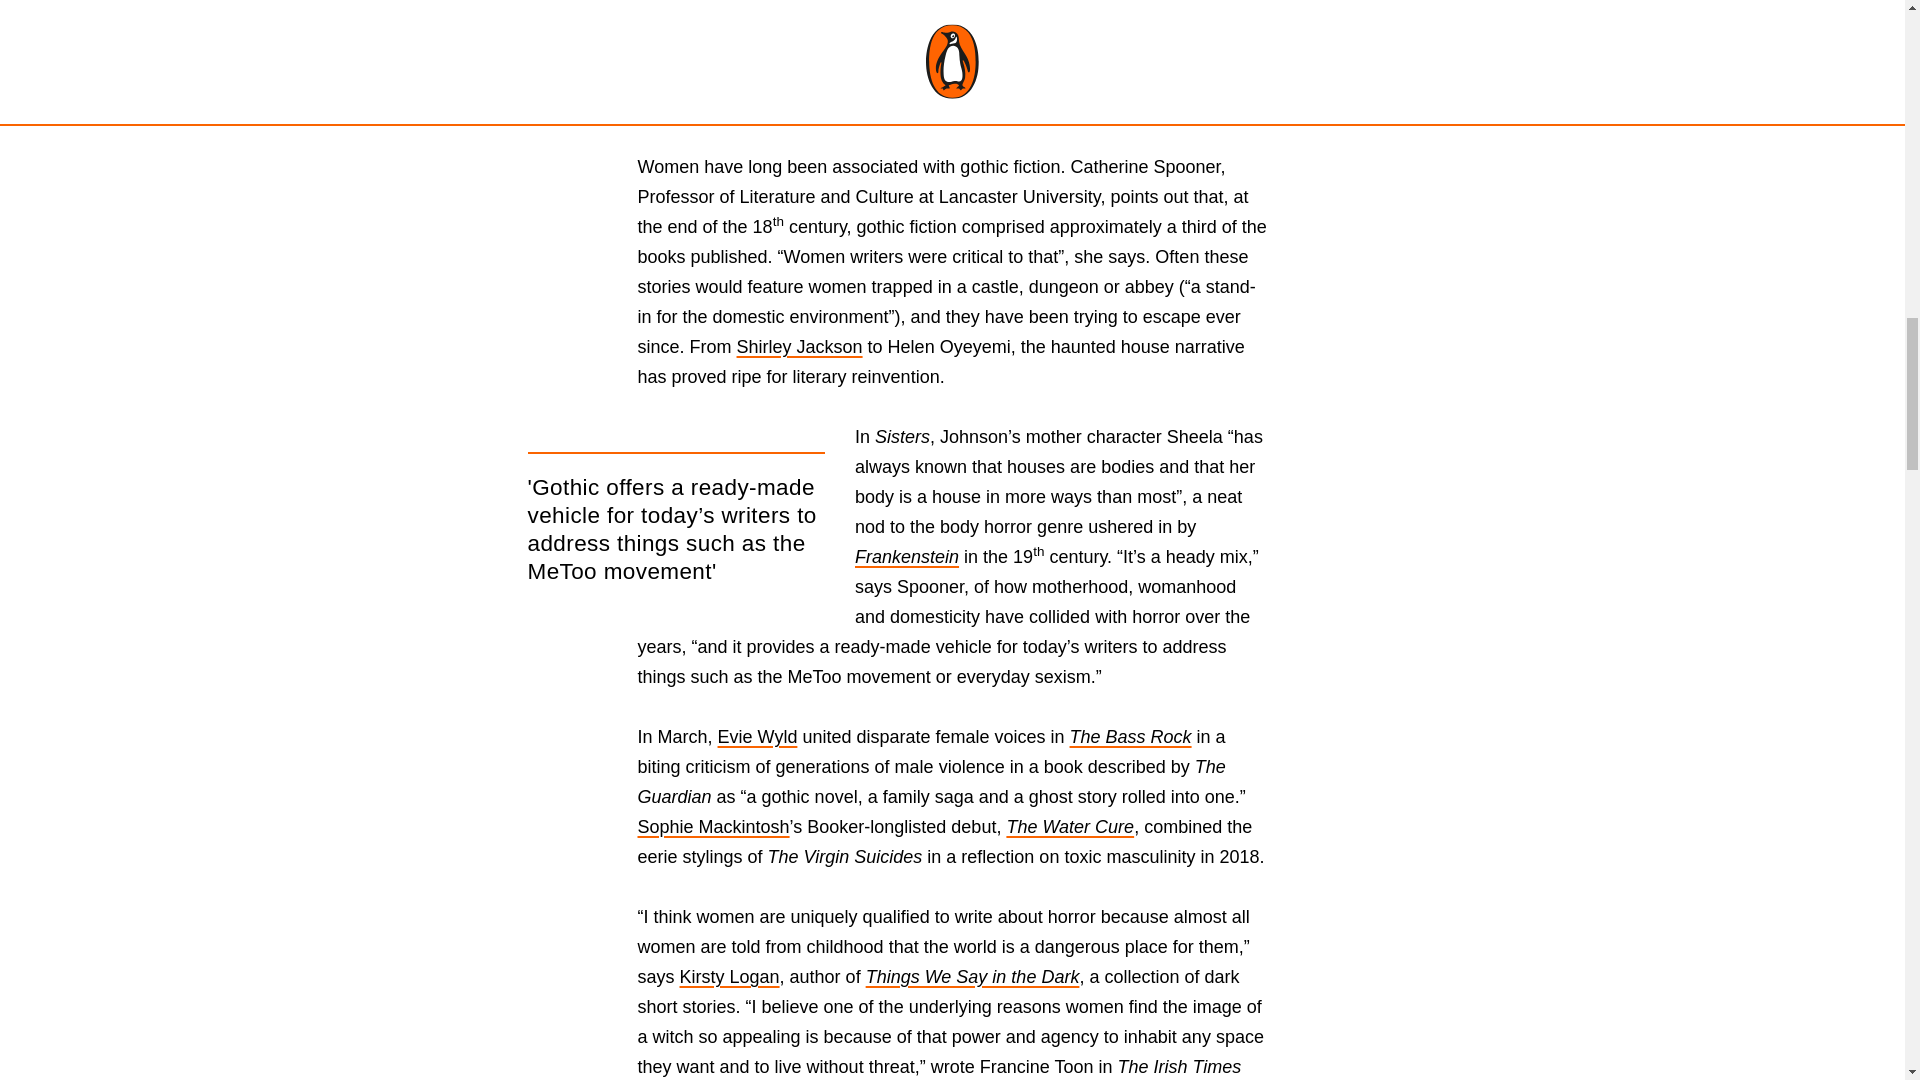  What do you see at coordinates (729, 976) in the screenshot?
I see `Kirsty Logan` at bounding box center [729, 976].